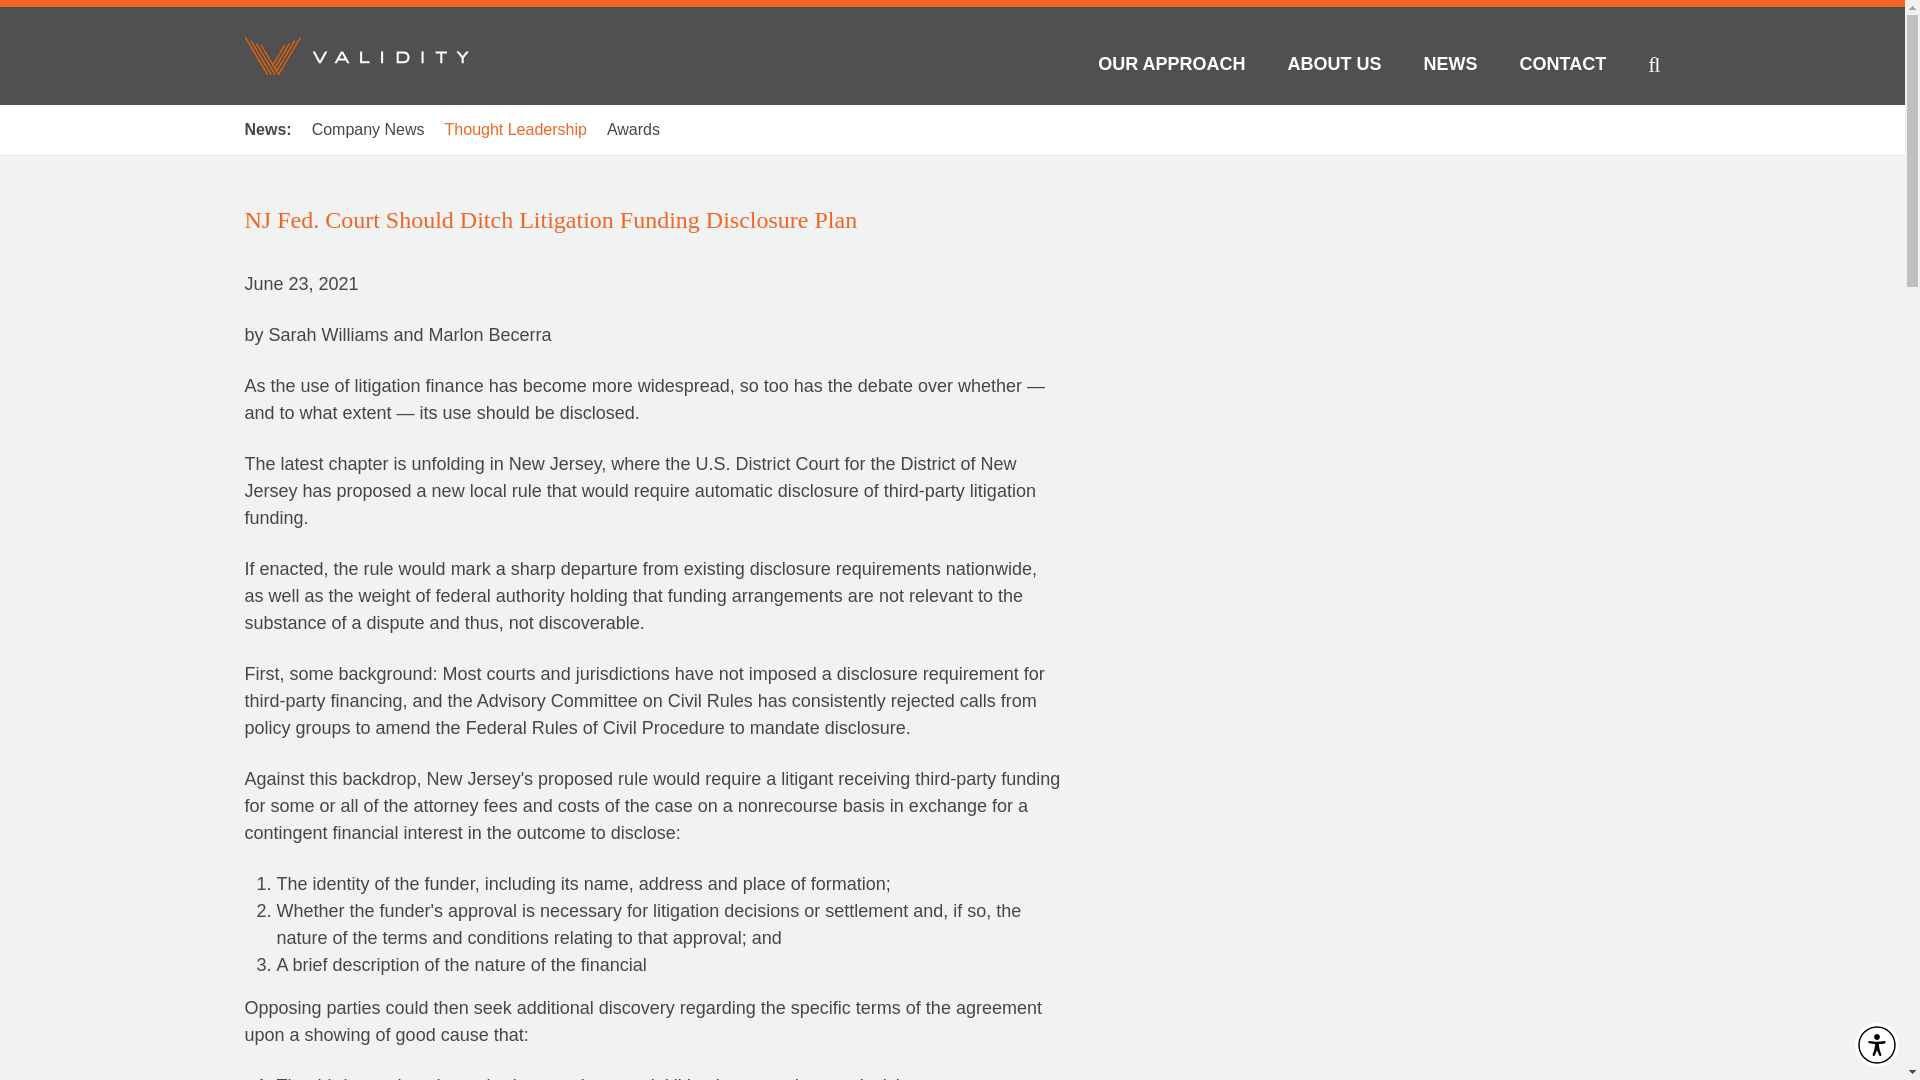 The image size is (1920, 1080). What do you see at coordinates (1876, 1044) in the screenshot?
I see `Accessibility Menu` at bounding box center [1876, 1044].